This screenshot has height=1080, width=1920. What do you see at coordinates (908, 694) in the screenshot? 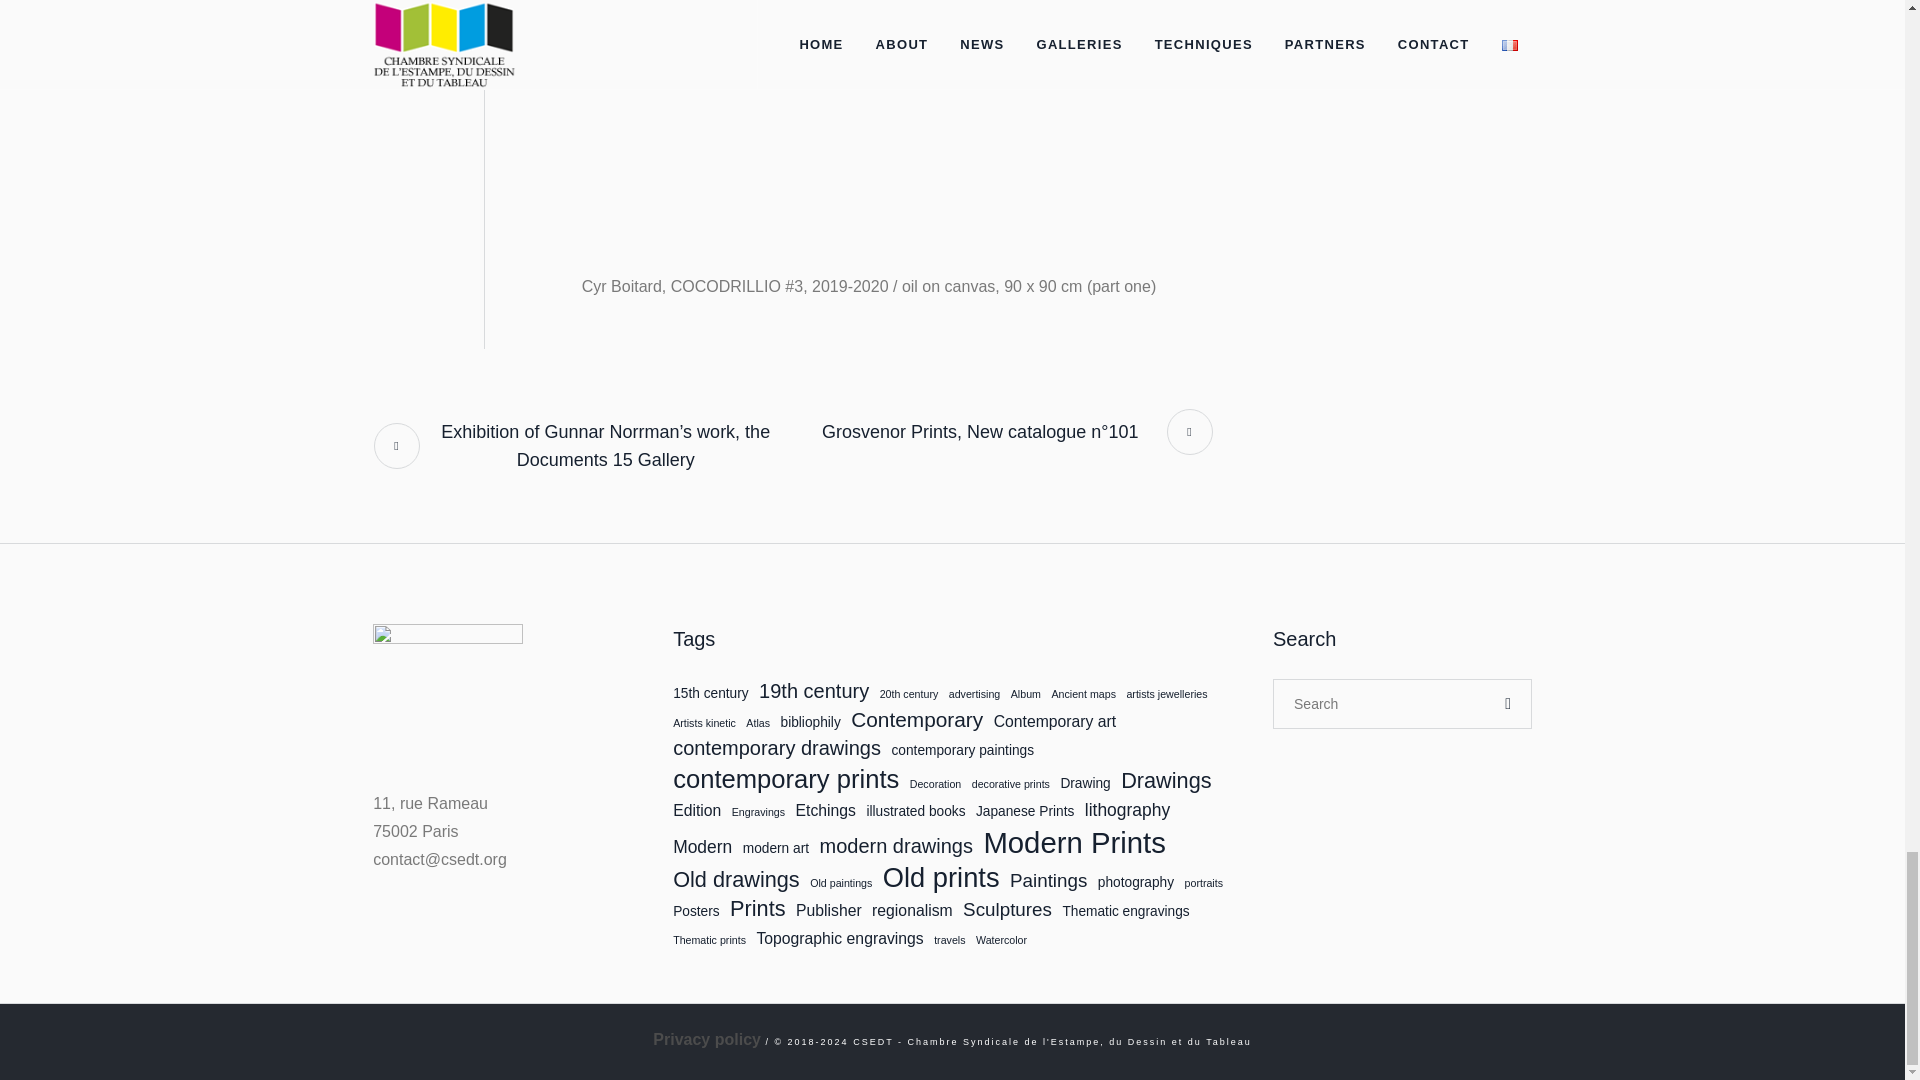
I see `20th century` at bounding box center [908, 694].